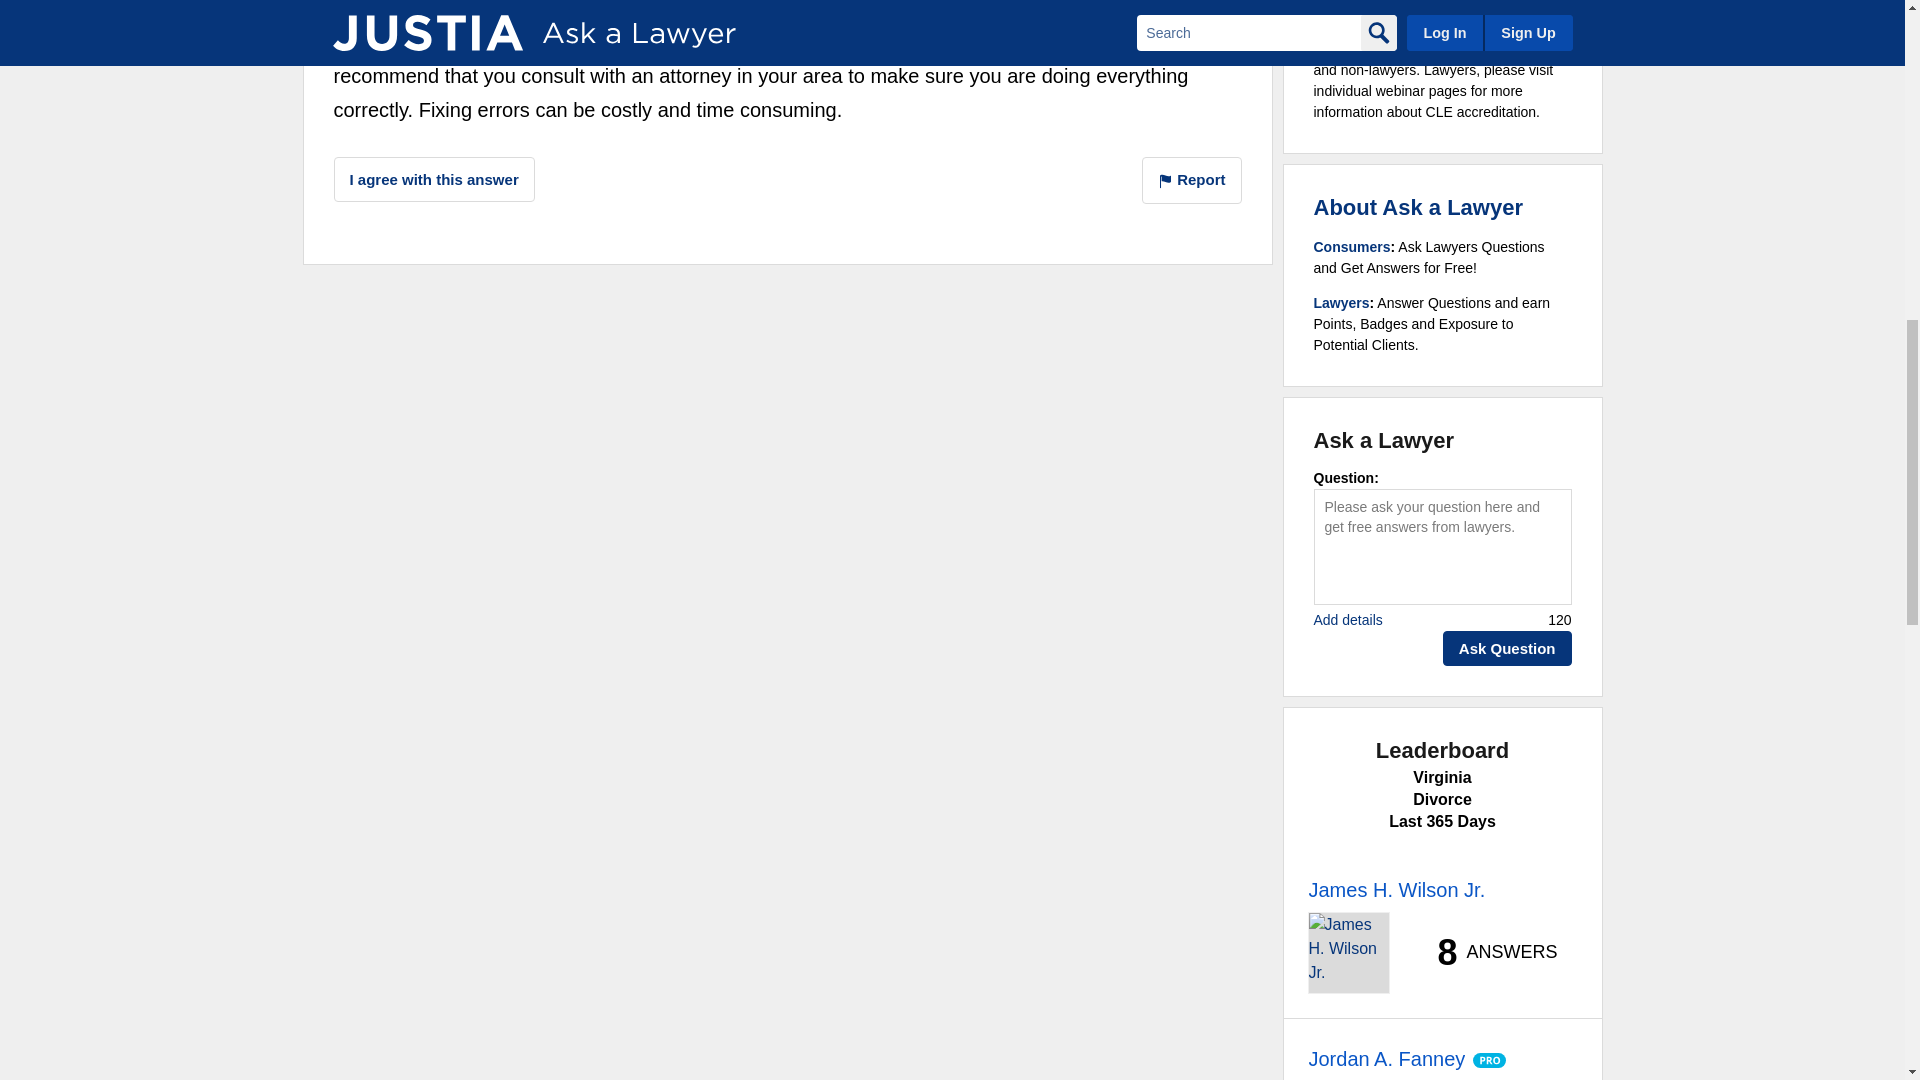  What do you see at coordinates (1342, 302) in the screenshot?
I see `Ask a Lawyer - FAQs - Lawyers` at bounding box center [1342, 302].